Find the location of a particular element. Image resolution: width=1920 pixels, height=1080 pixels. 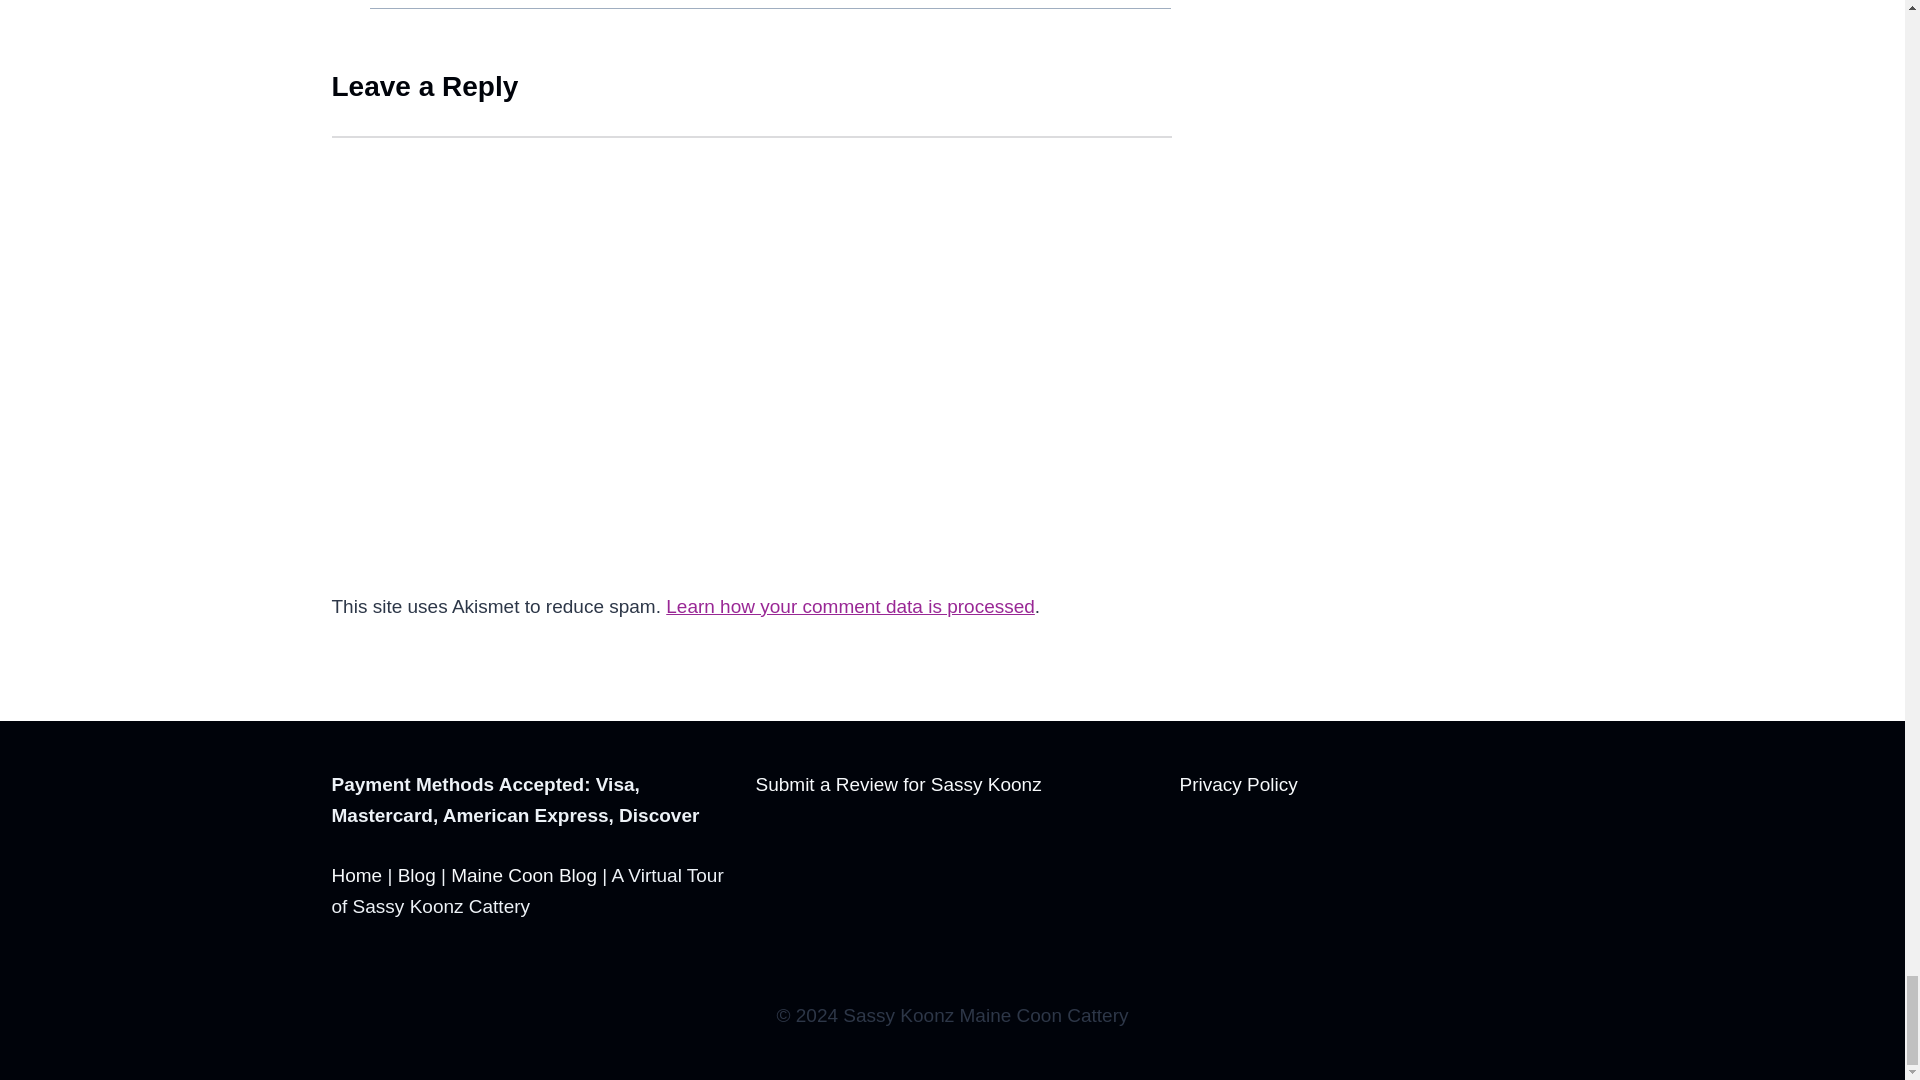

Maine Coon Blog is located at coordinates (524, 875).